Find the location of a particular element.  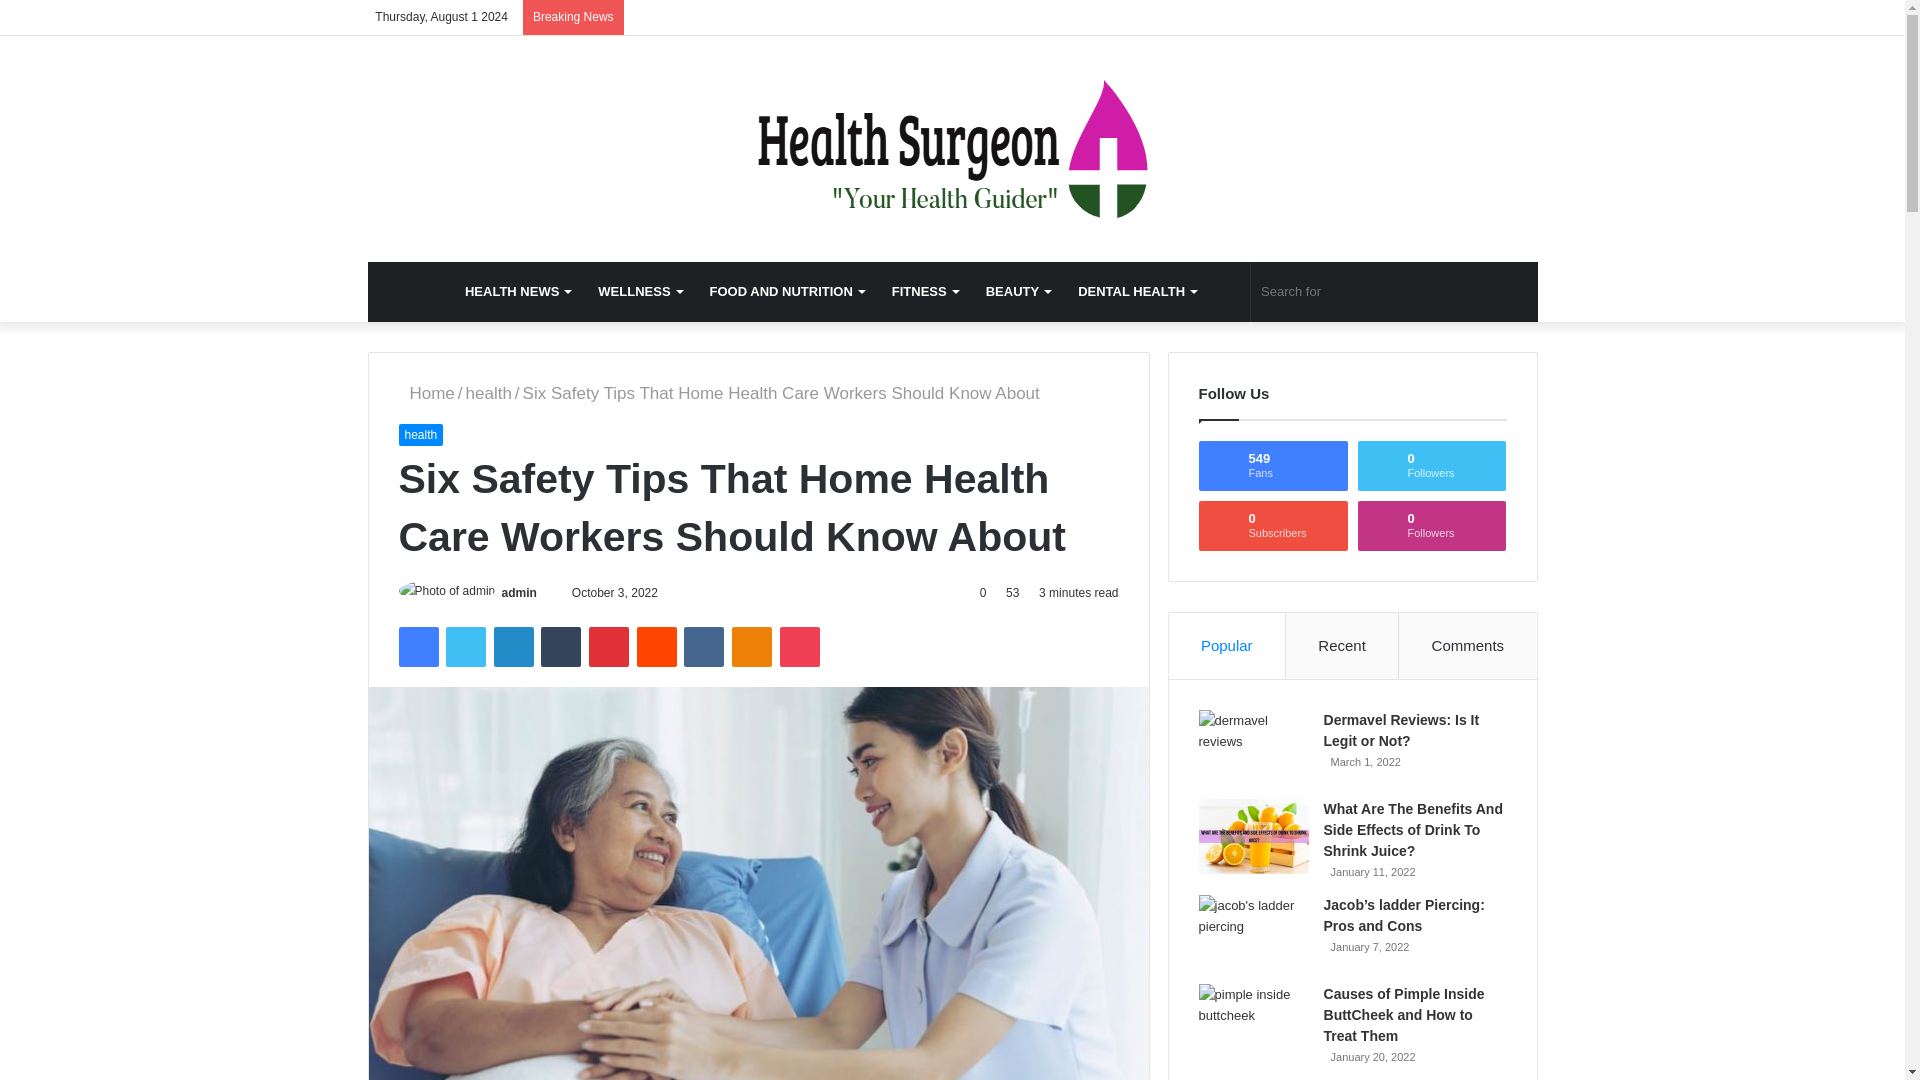

health is located at coordinates (489, 393).